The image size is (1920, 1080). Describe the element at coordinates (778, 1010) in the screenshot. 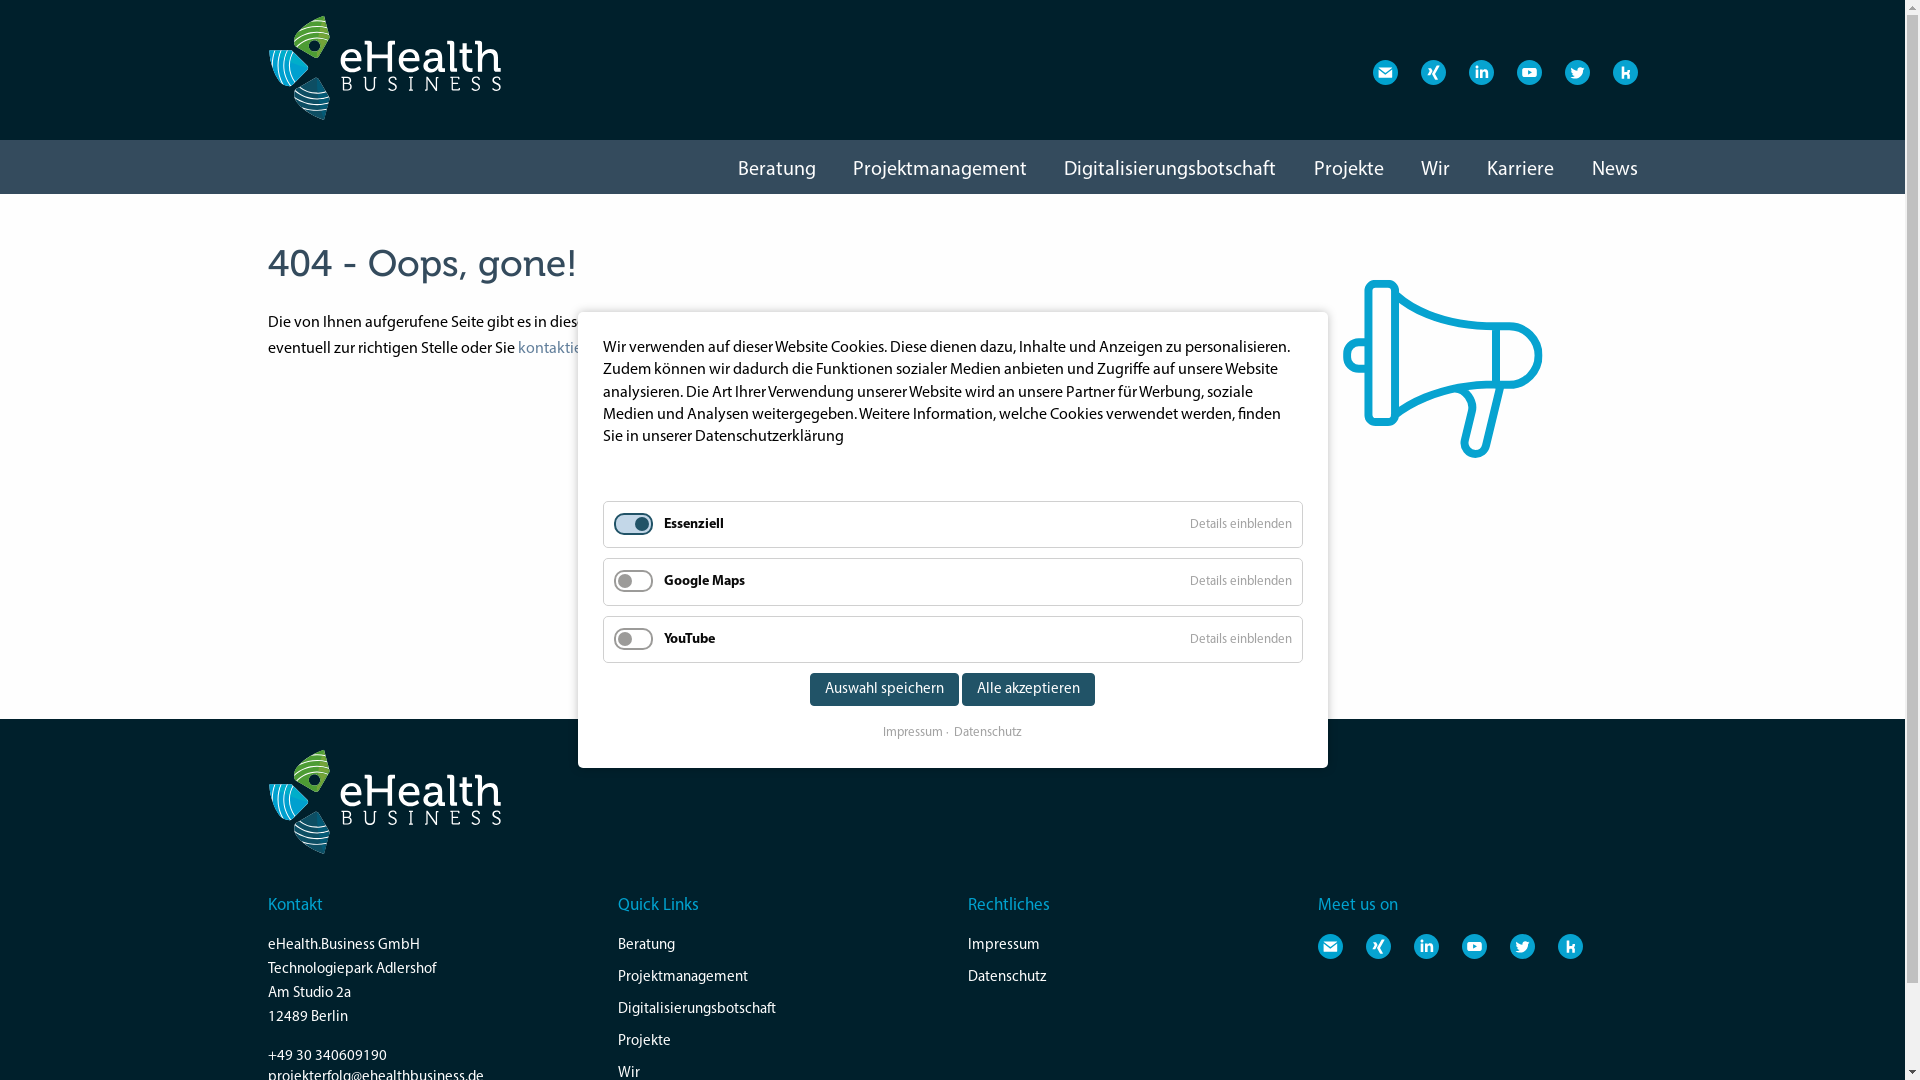

I see `Digitalisierungsbotschaft` at that location.